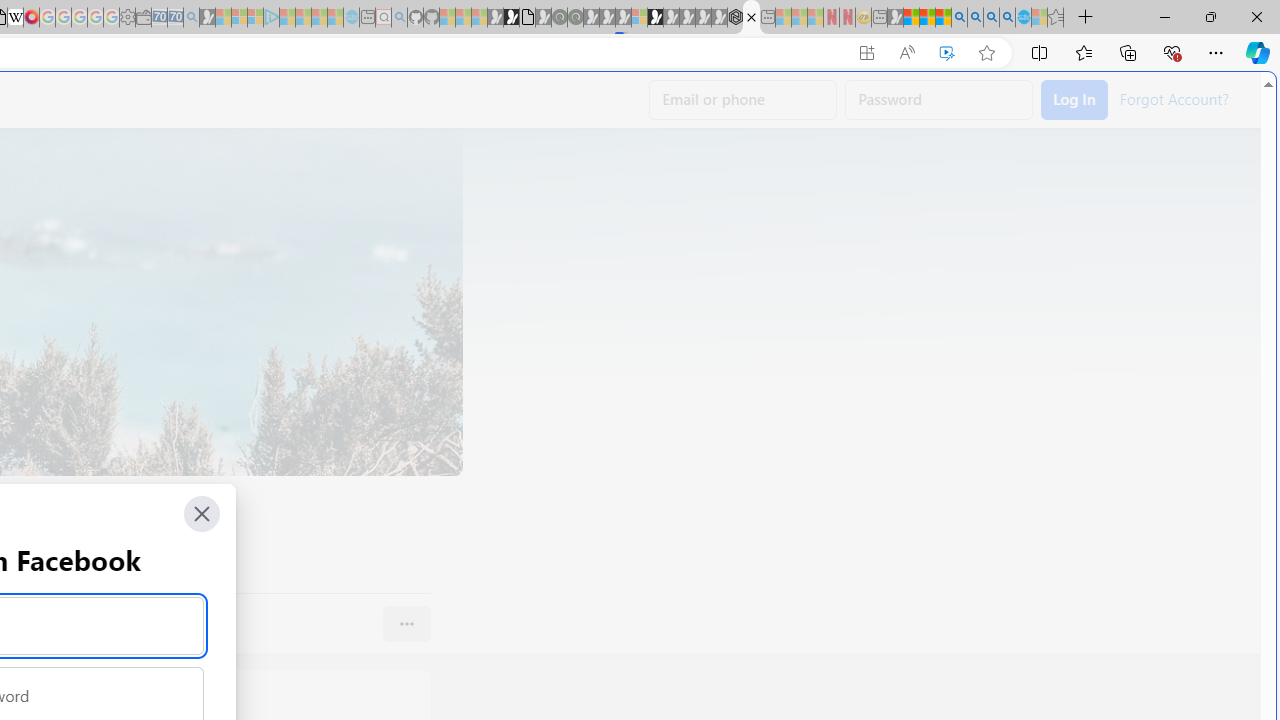 The image size is (1280, 720). I want to click on Microsoft Start Gaming - Sleeping, so click(207, 18).